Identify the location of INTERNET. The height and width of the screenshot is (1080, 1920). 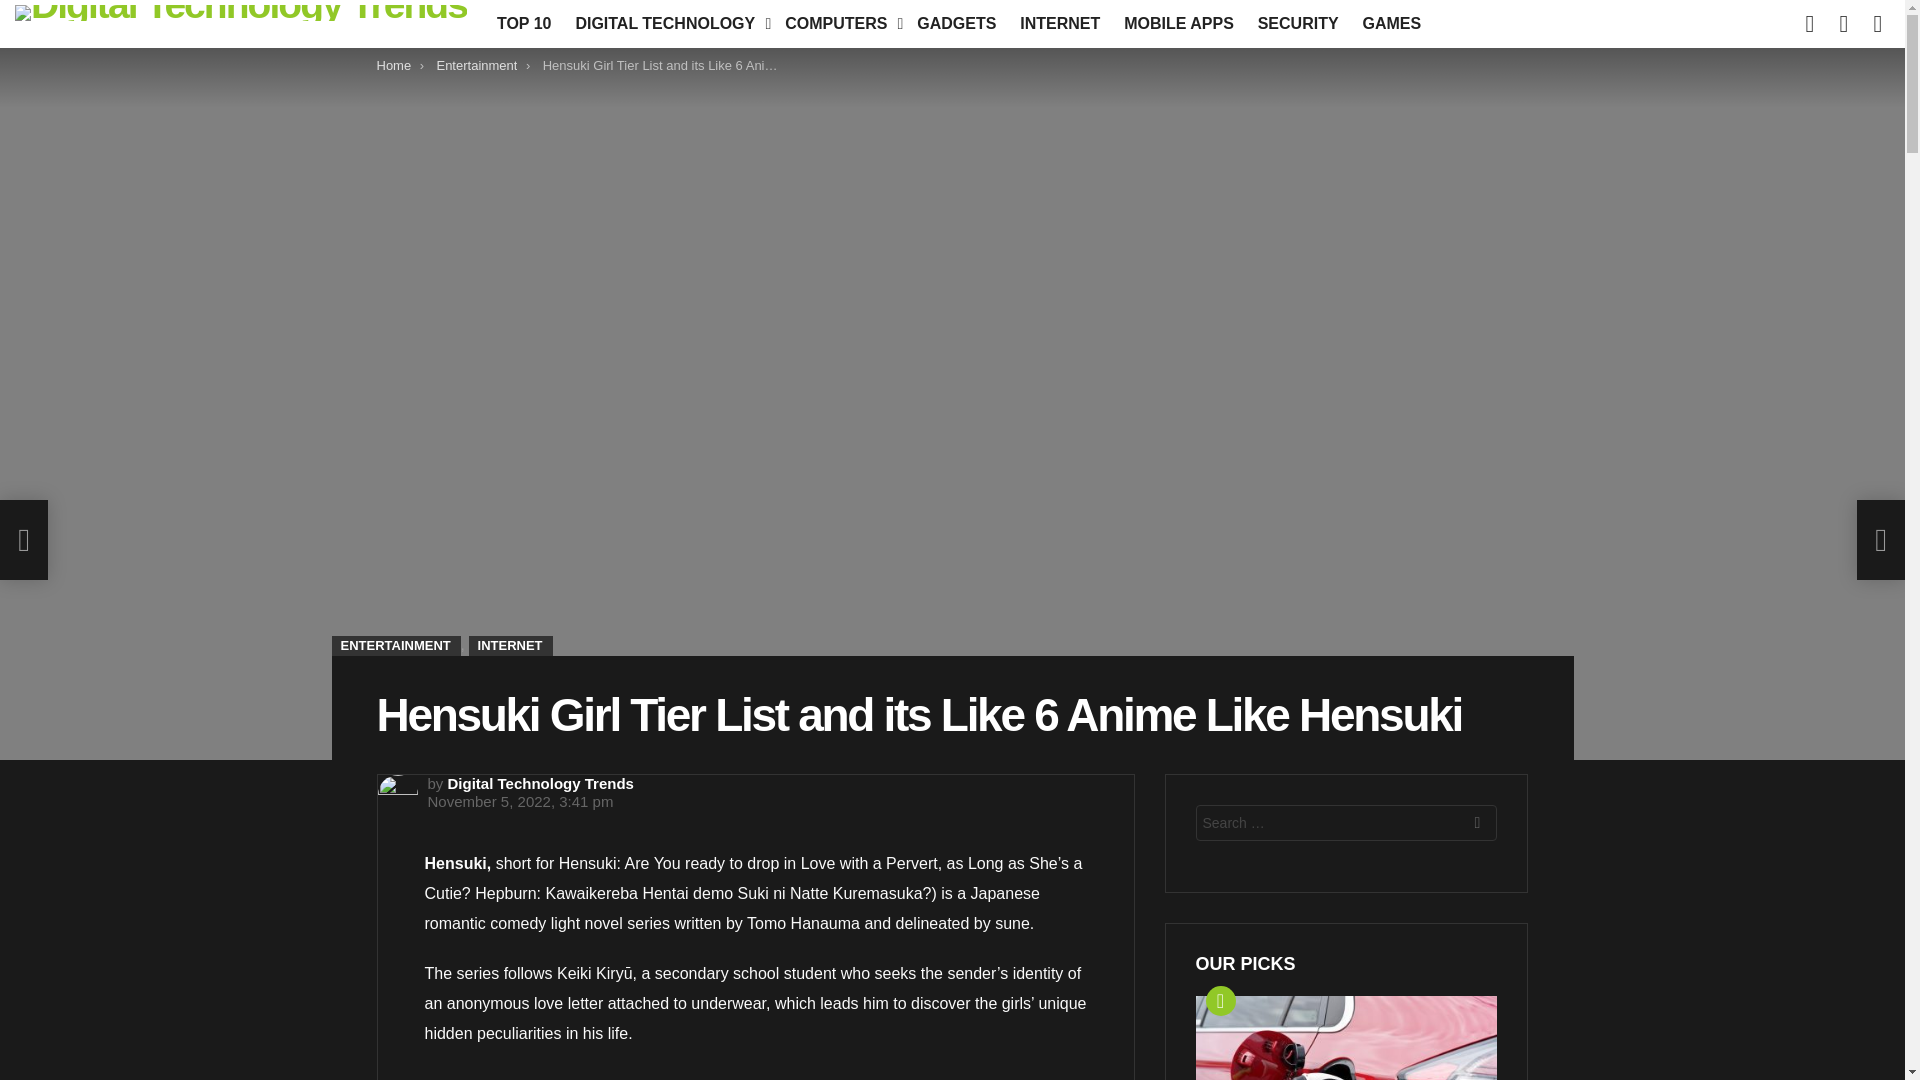
(1059, 23).